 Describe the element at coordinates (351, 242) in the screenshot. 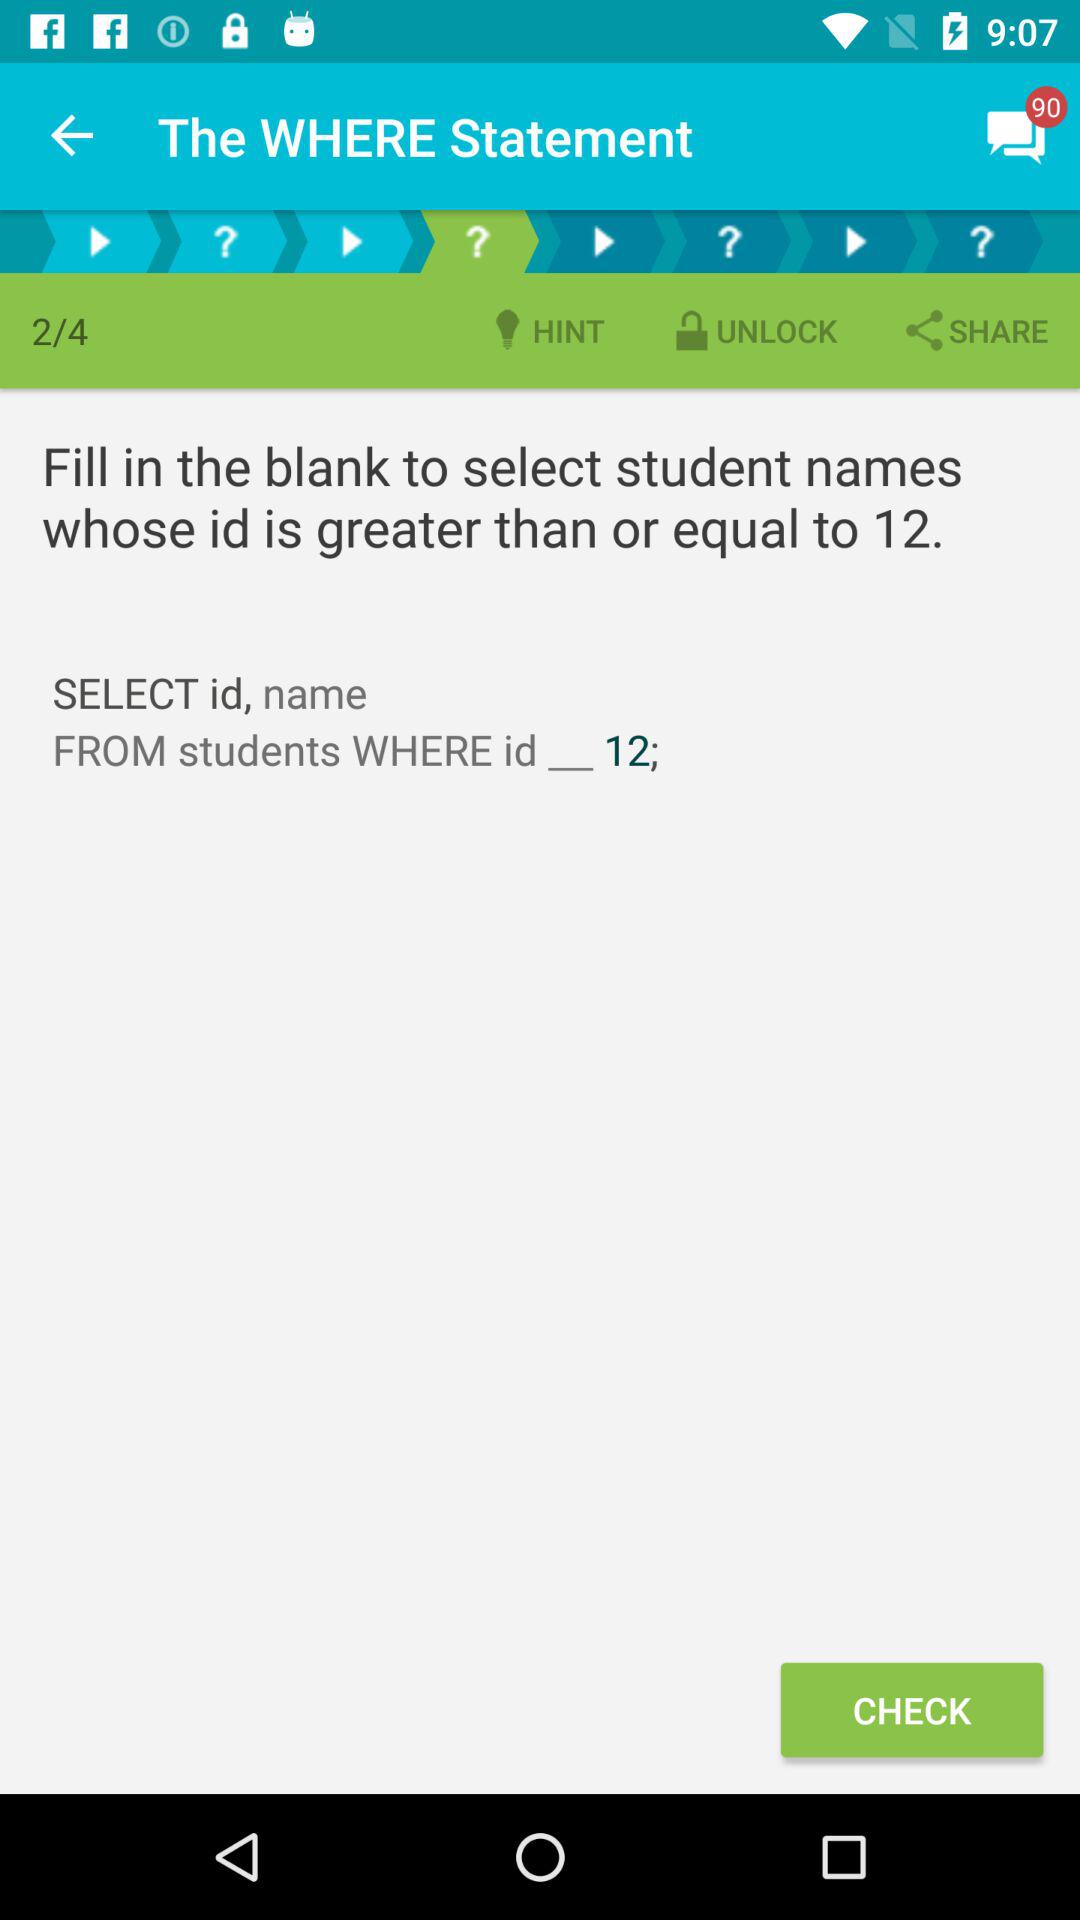

I see `go to next page` at that location.